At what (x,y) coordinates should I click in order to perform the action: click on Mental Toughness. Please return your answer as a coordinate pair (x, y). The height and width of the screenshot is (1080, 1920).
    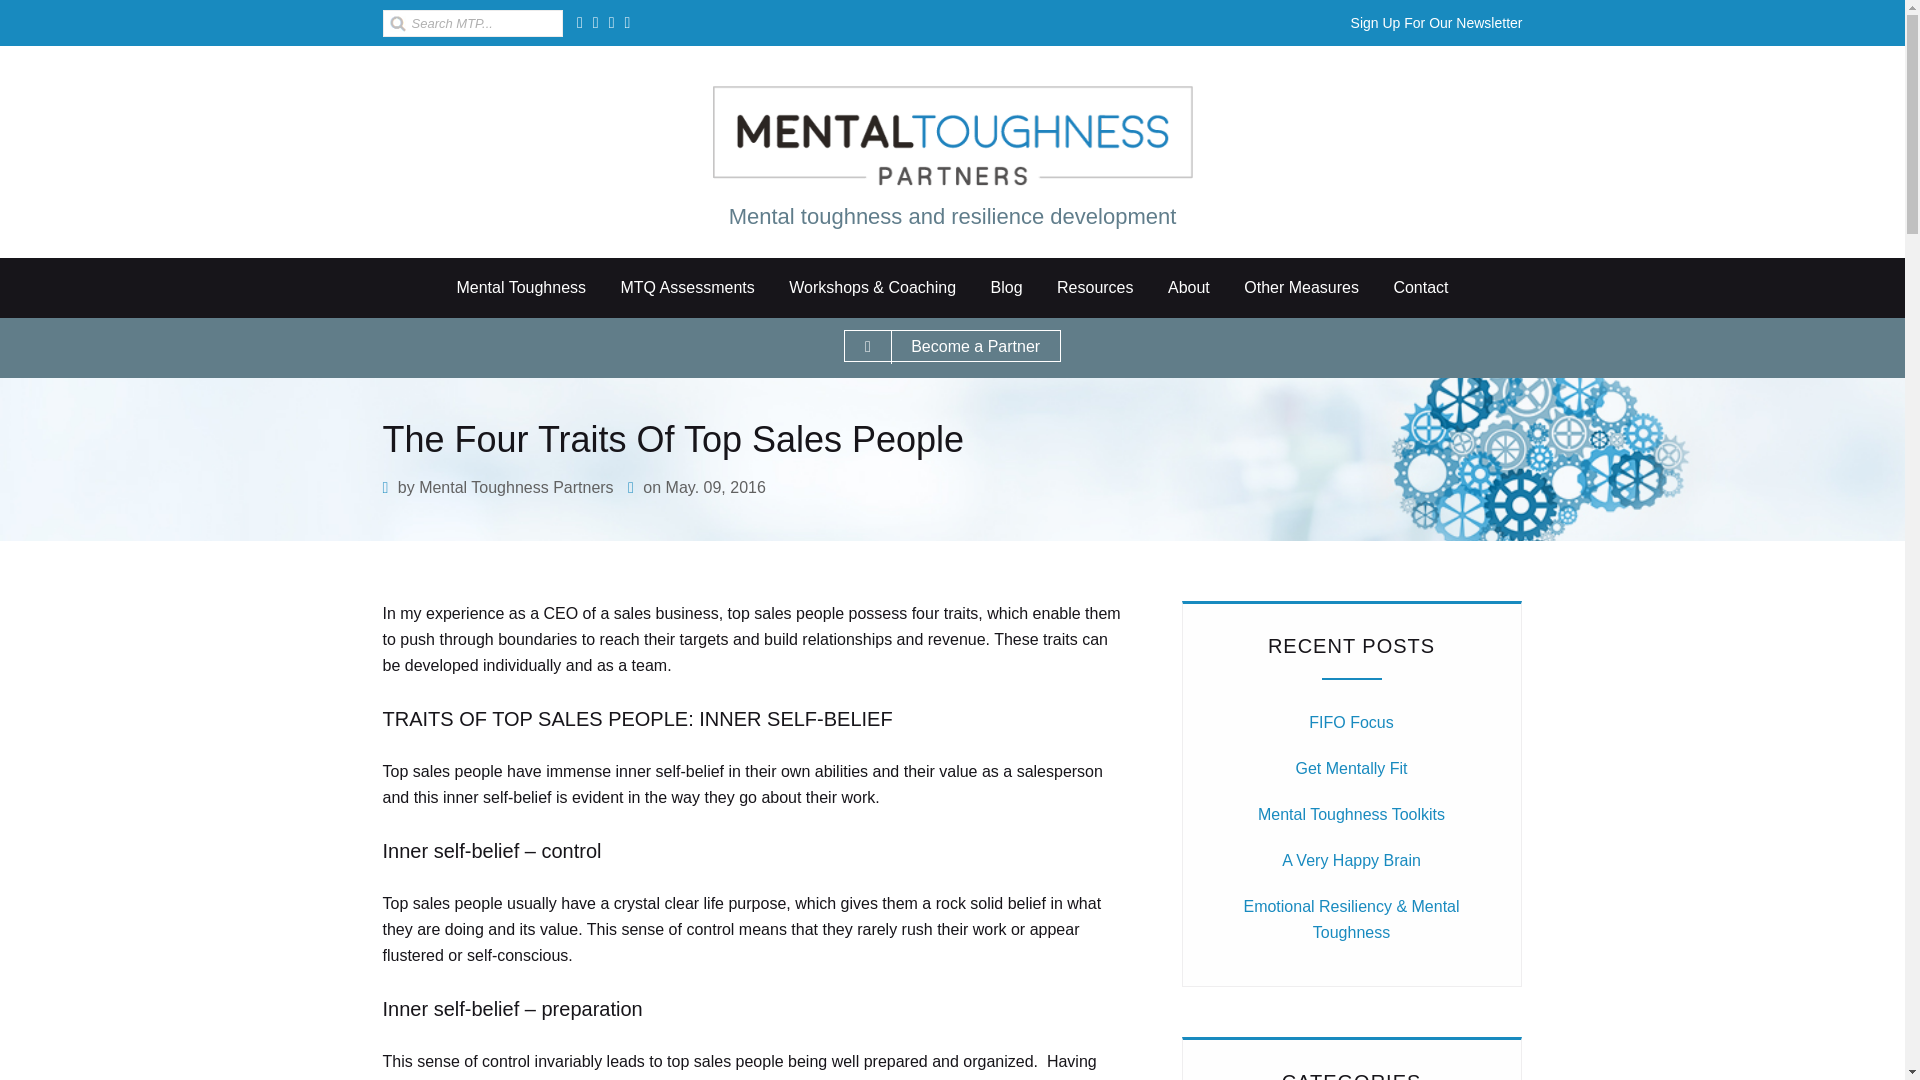
    Looking at the image, I should click on (520, 288).